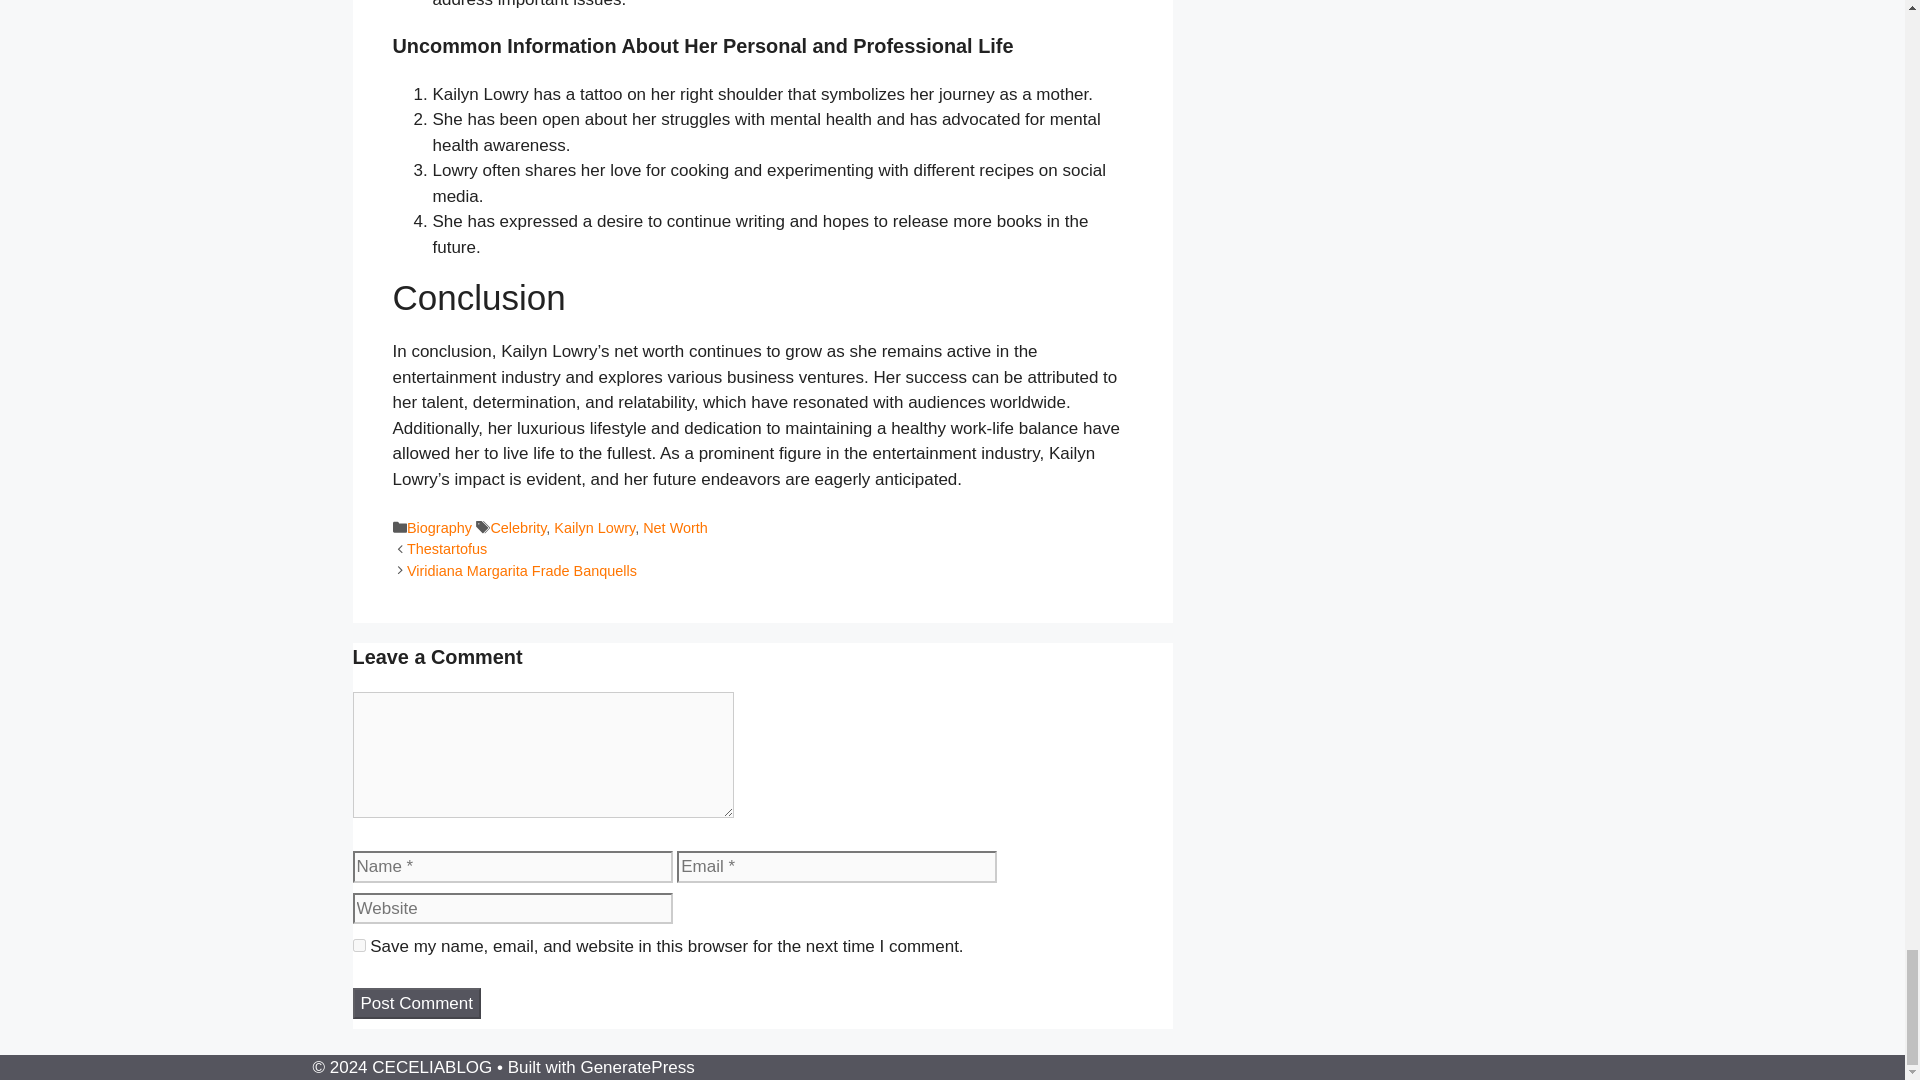  I want to click on Post Comment, so click(416, 1004).